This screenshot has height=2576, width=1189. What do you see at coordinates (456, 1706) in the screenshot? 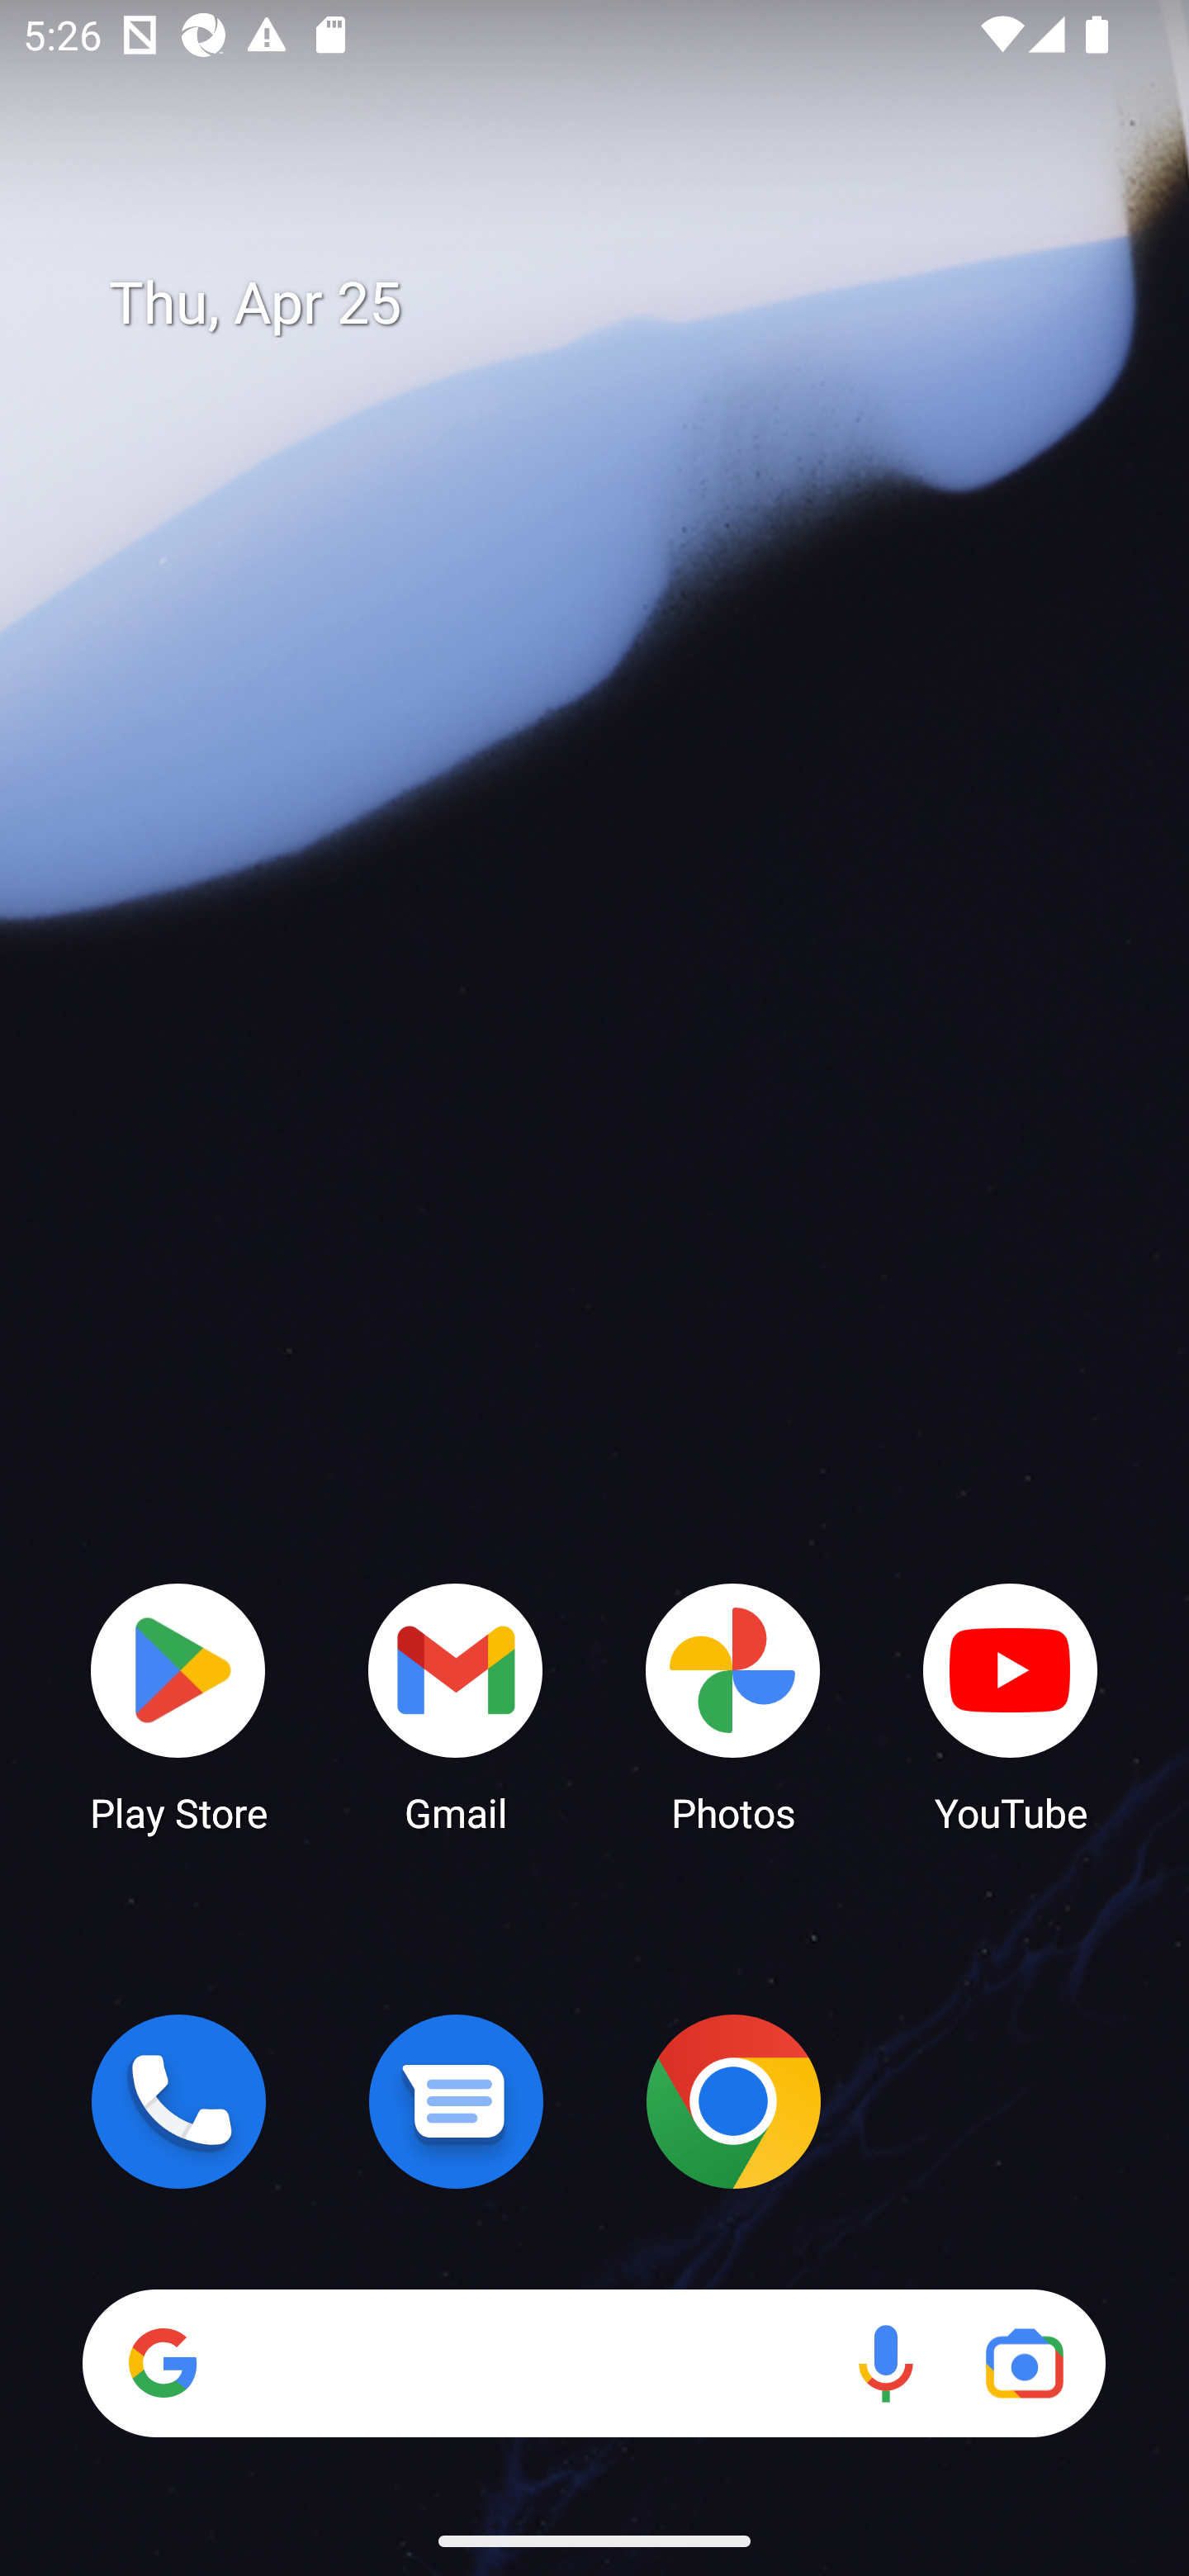
I see `Gmail` at bounding box center [456, 1706].